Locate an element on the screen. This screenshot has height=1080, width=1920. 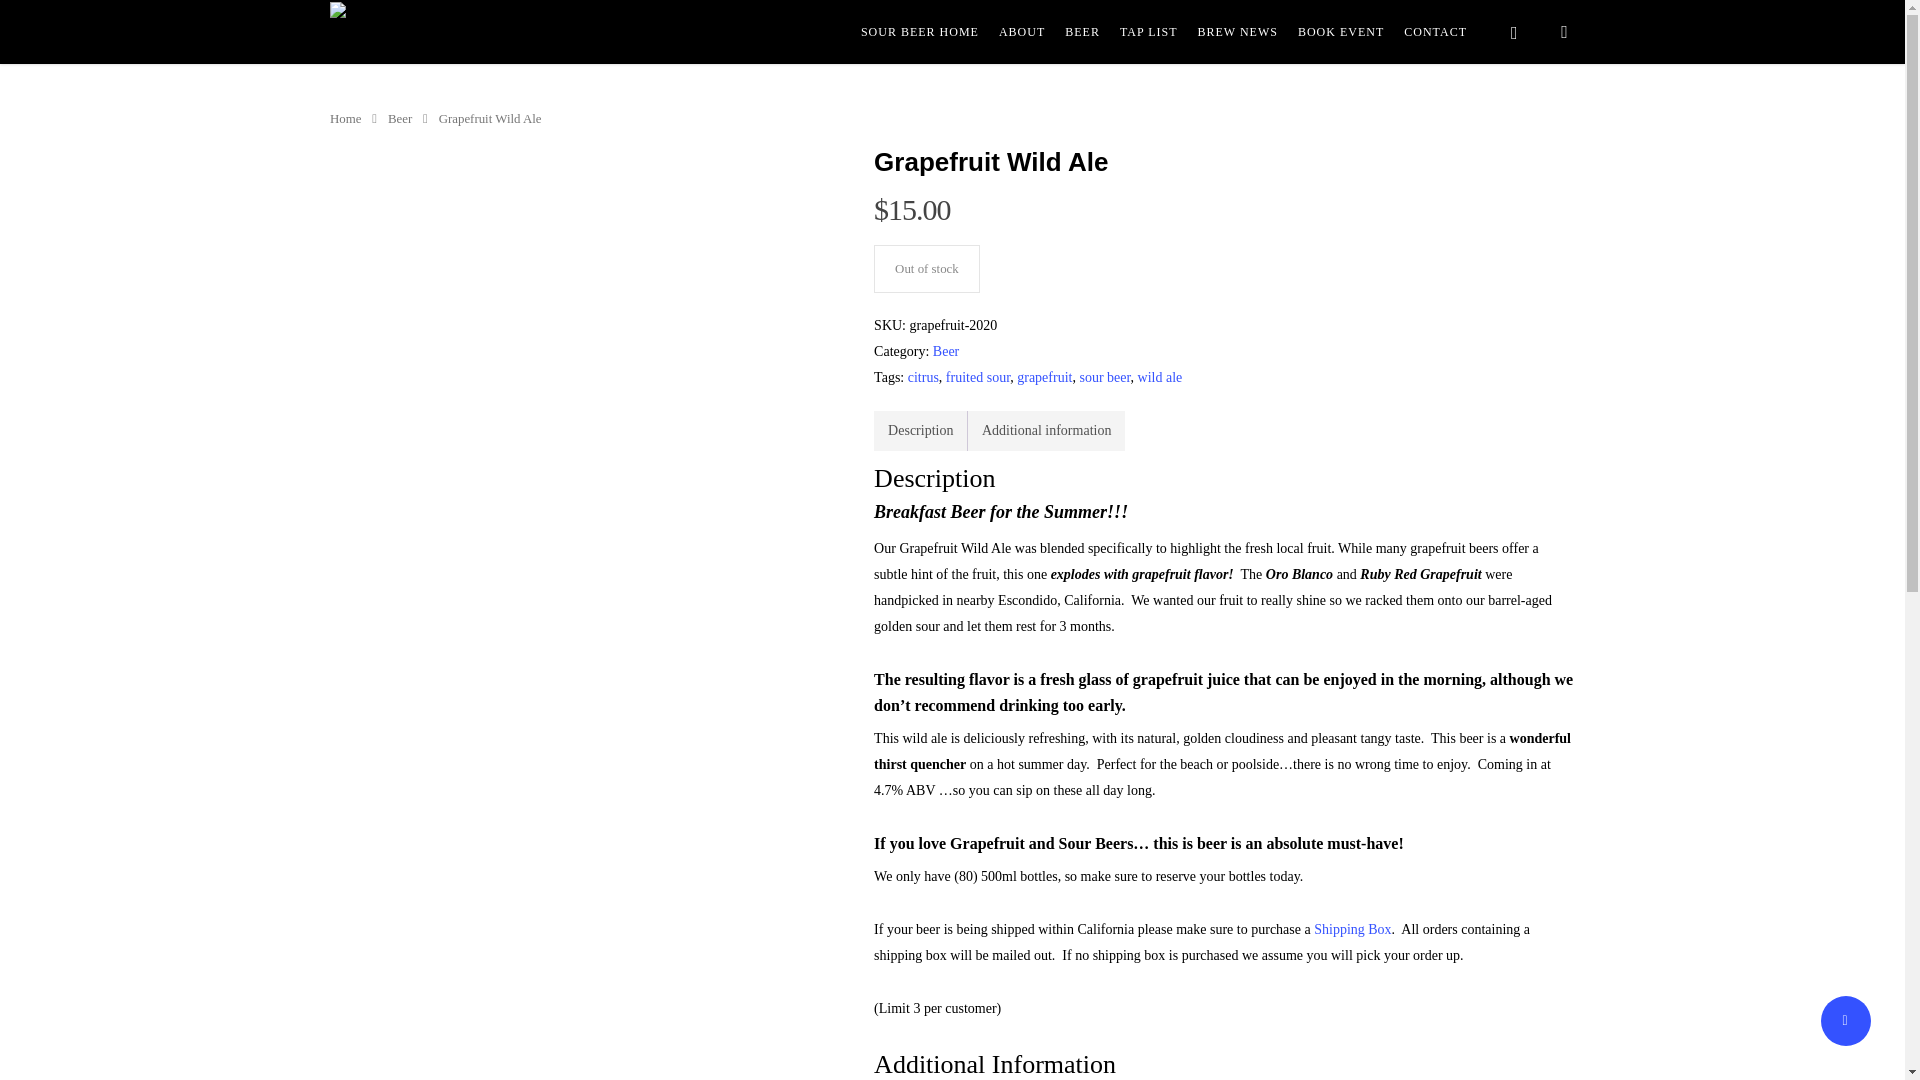
citrus is located at coordinates (923, 377).